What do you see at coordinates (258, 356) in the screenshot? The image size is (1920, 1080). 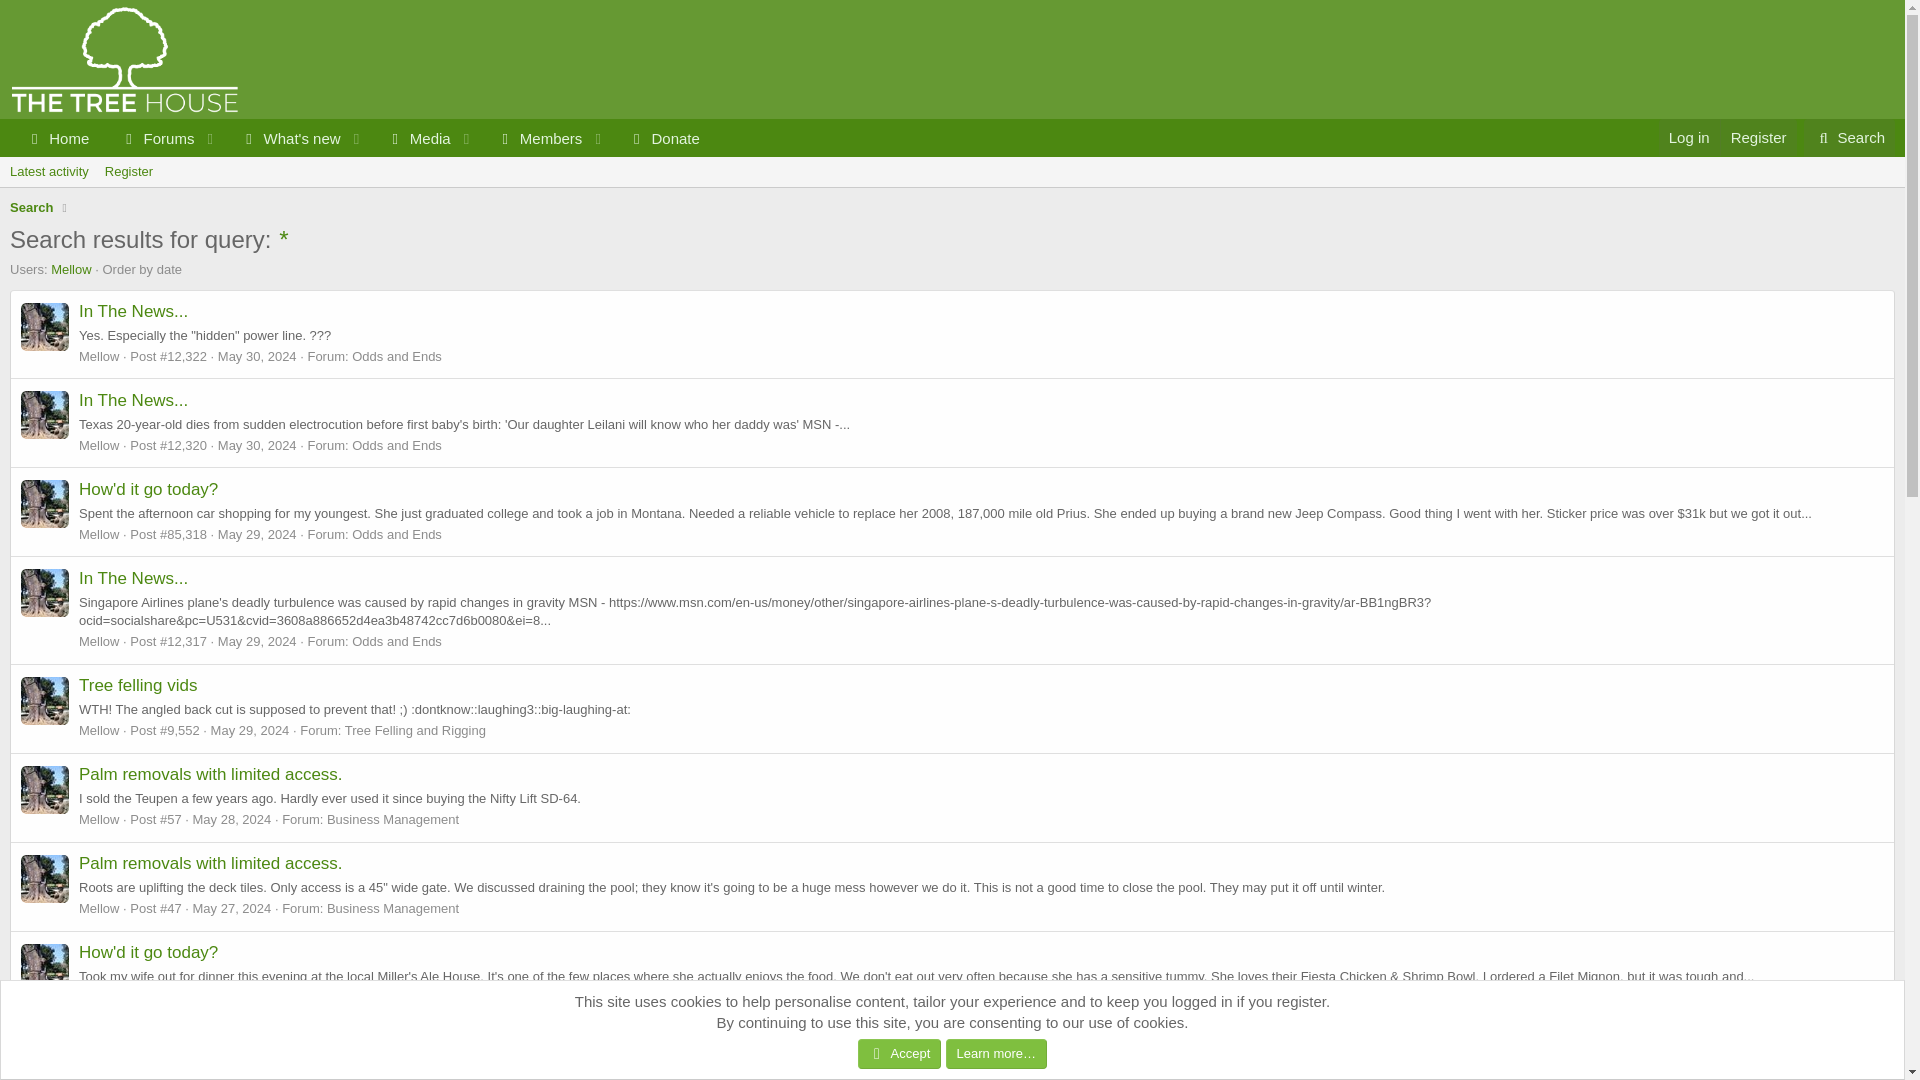 I see `Register` at bounding box center [258, 356].